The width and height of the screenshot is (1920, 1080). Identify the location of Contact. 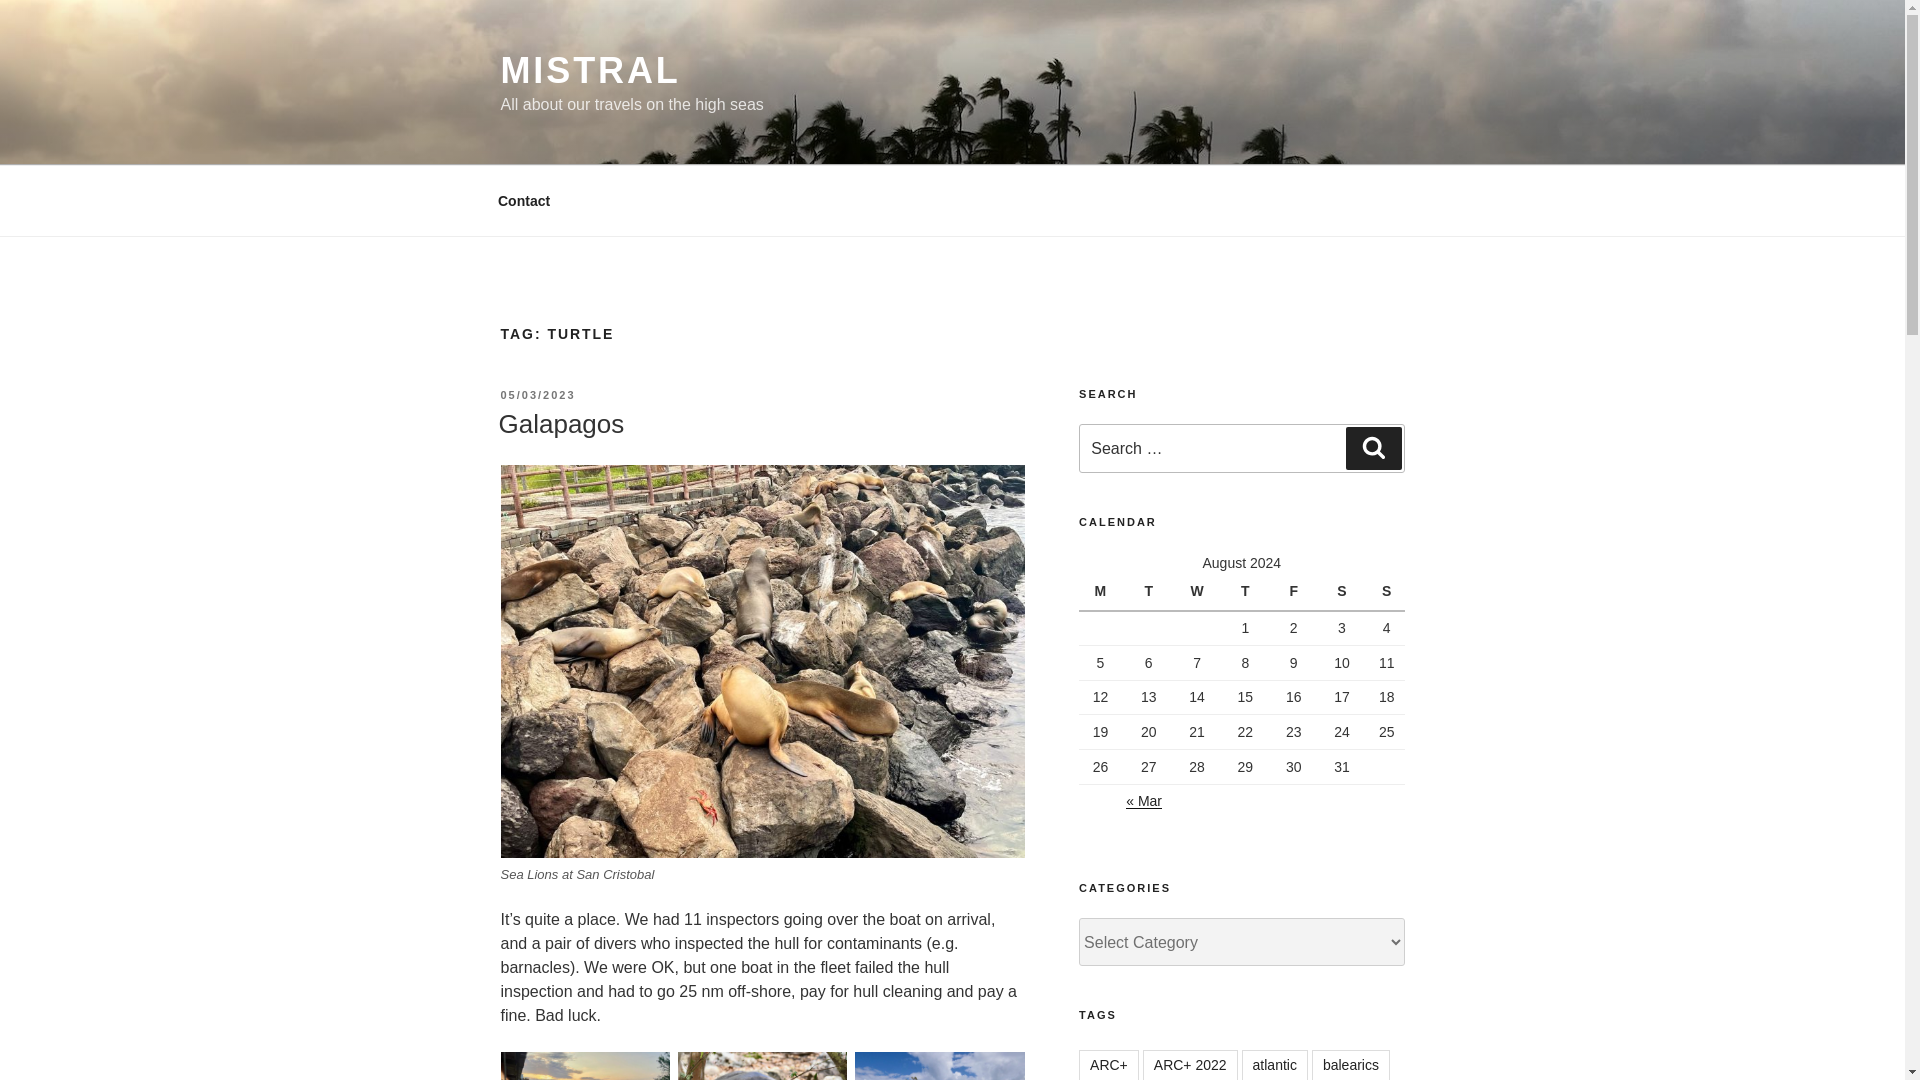
(523, 200).